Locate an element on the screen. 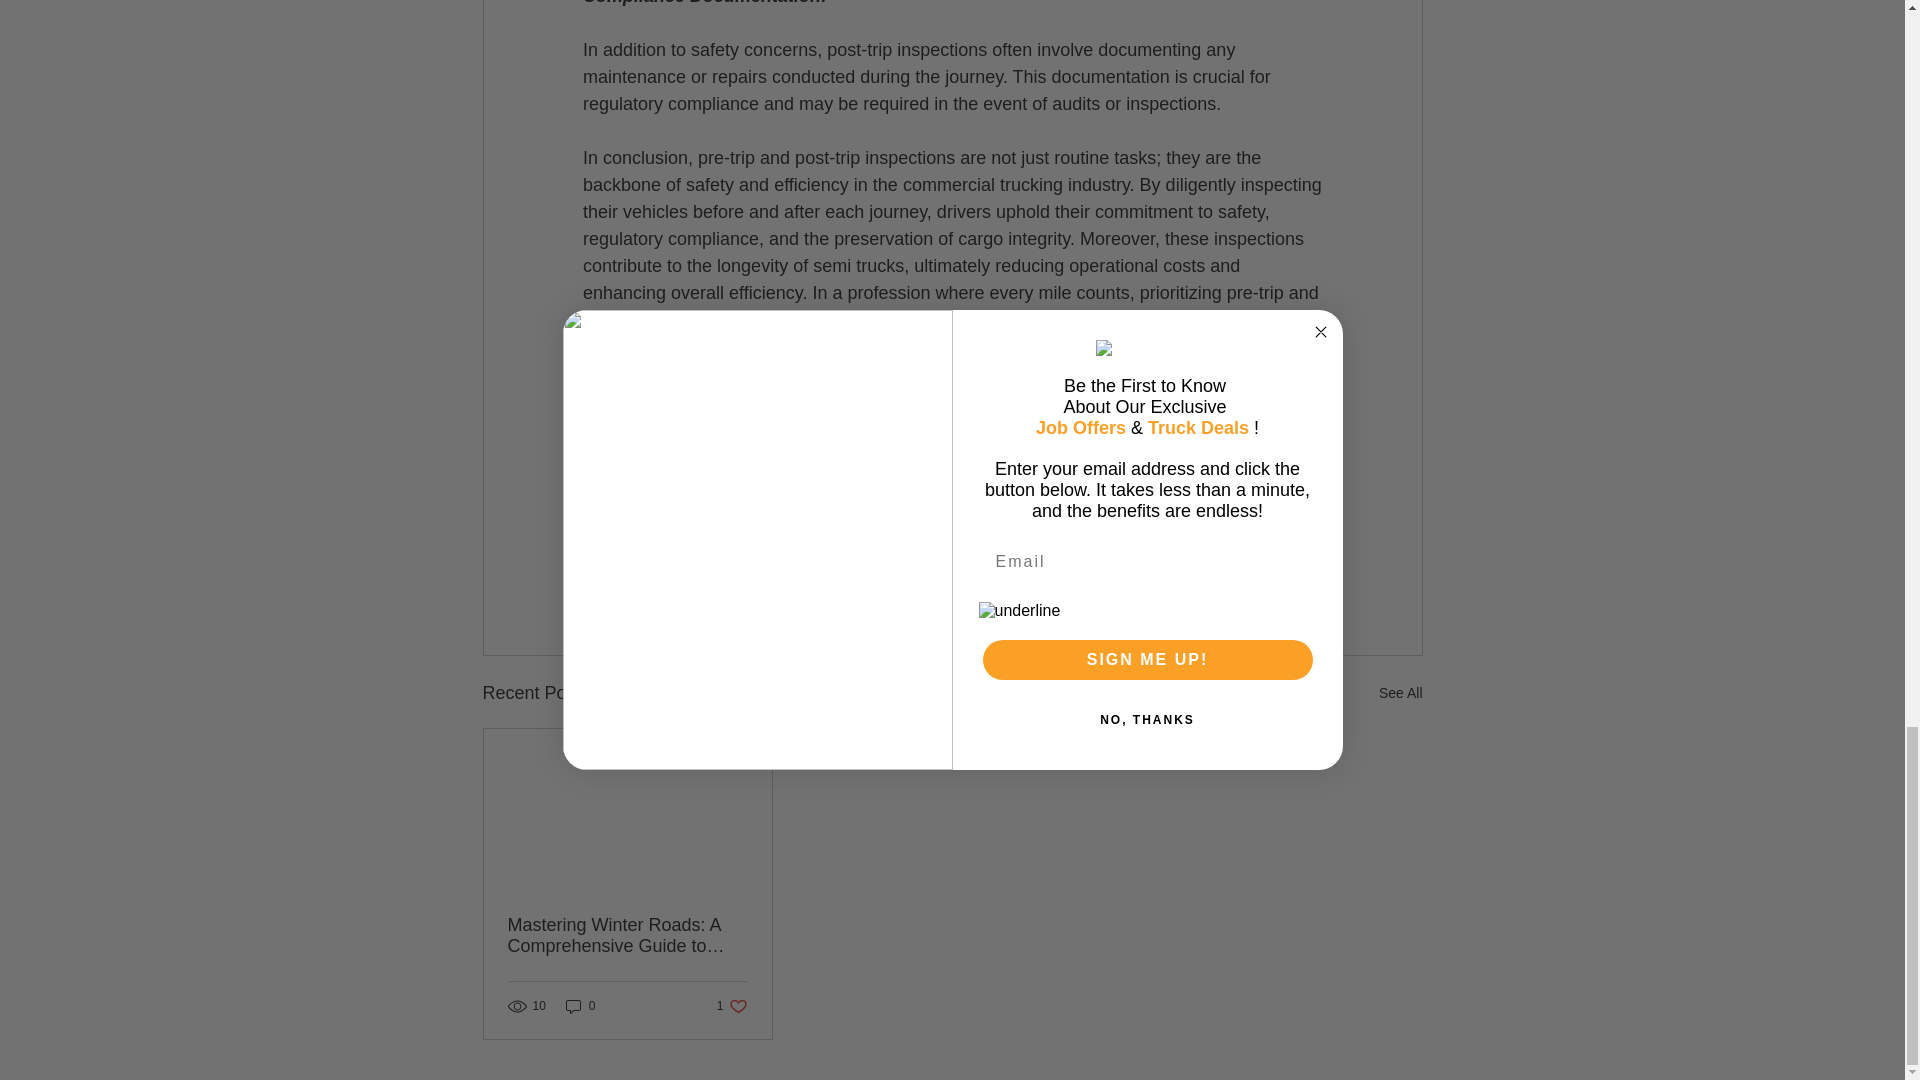 Image resolution: width=1920 pixels, height=1080 pixels. 0 is located at coordinates (828, 449).